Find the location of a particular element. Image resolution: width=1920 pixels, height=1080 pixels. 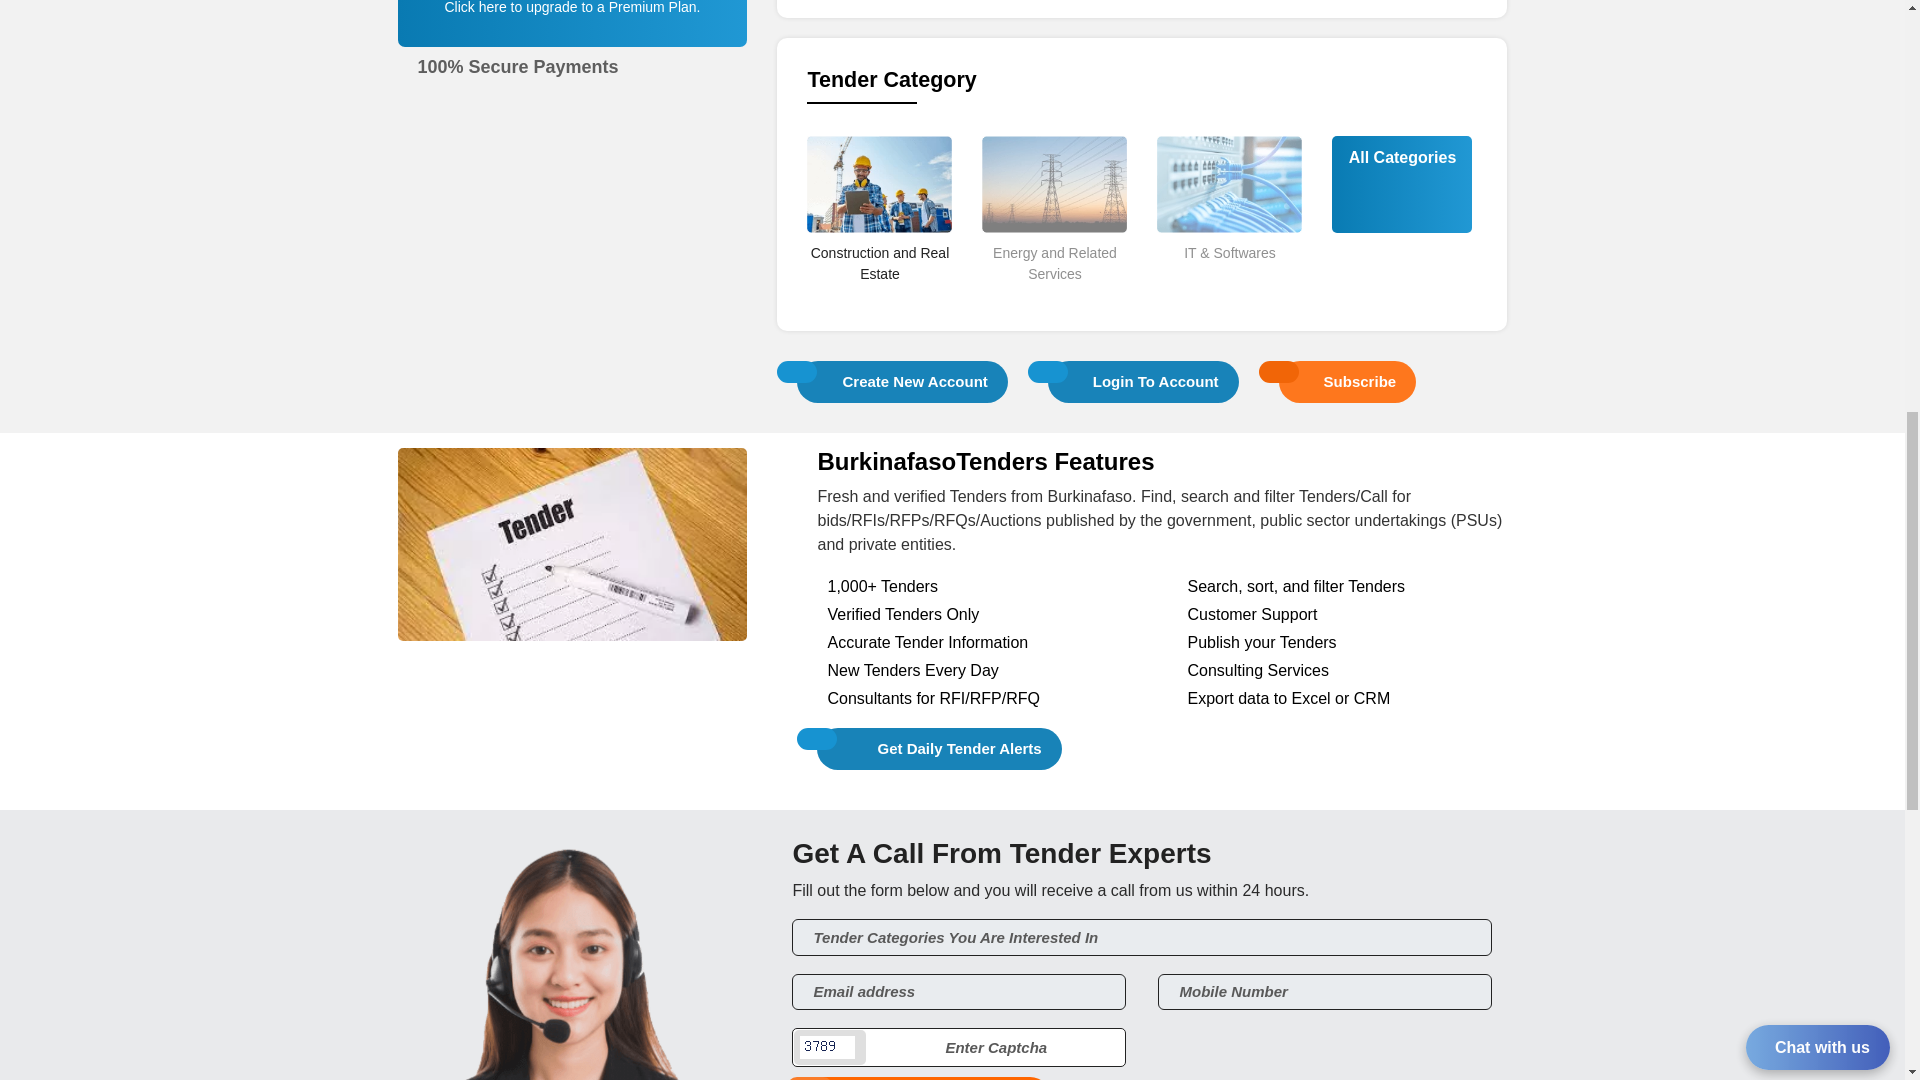

Create New Account is located at coordinates (902, 380).